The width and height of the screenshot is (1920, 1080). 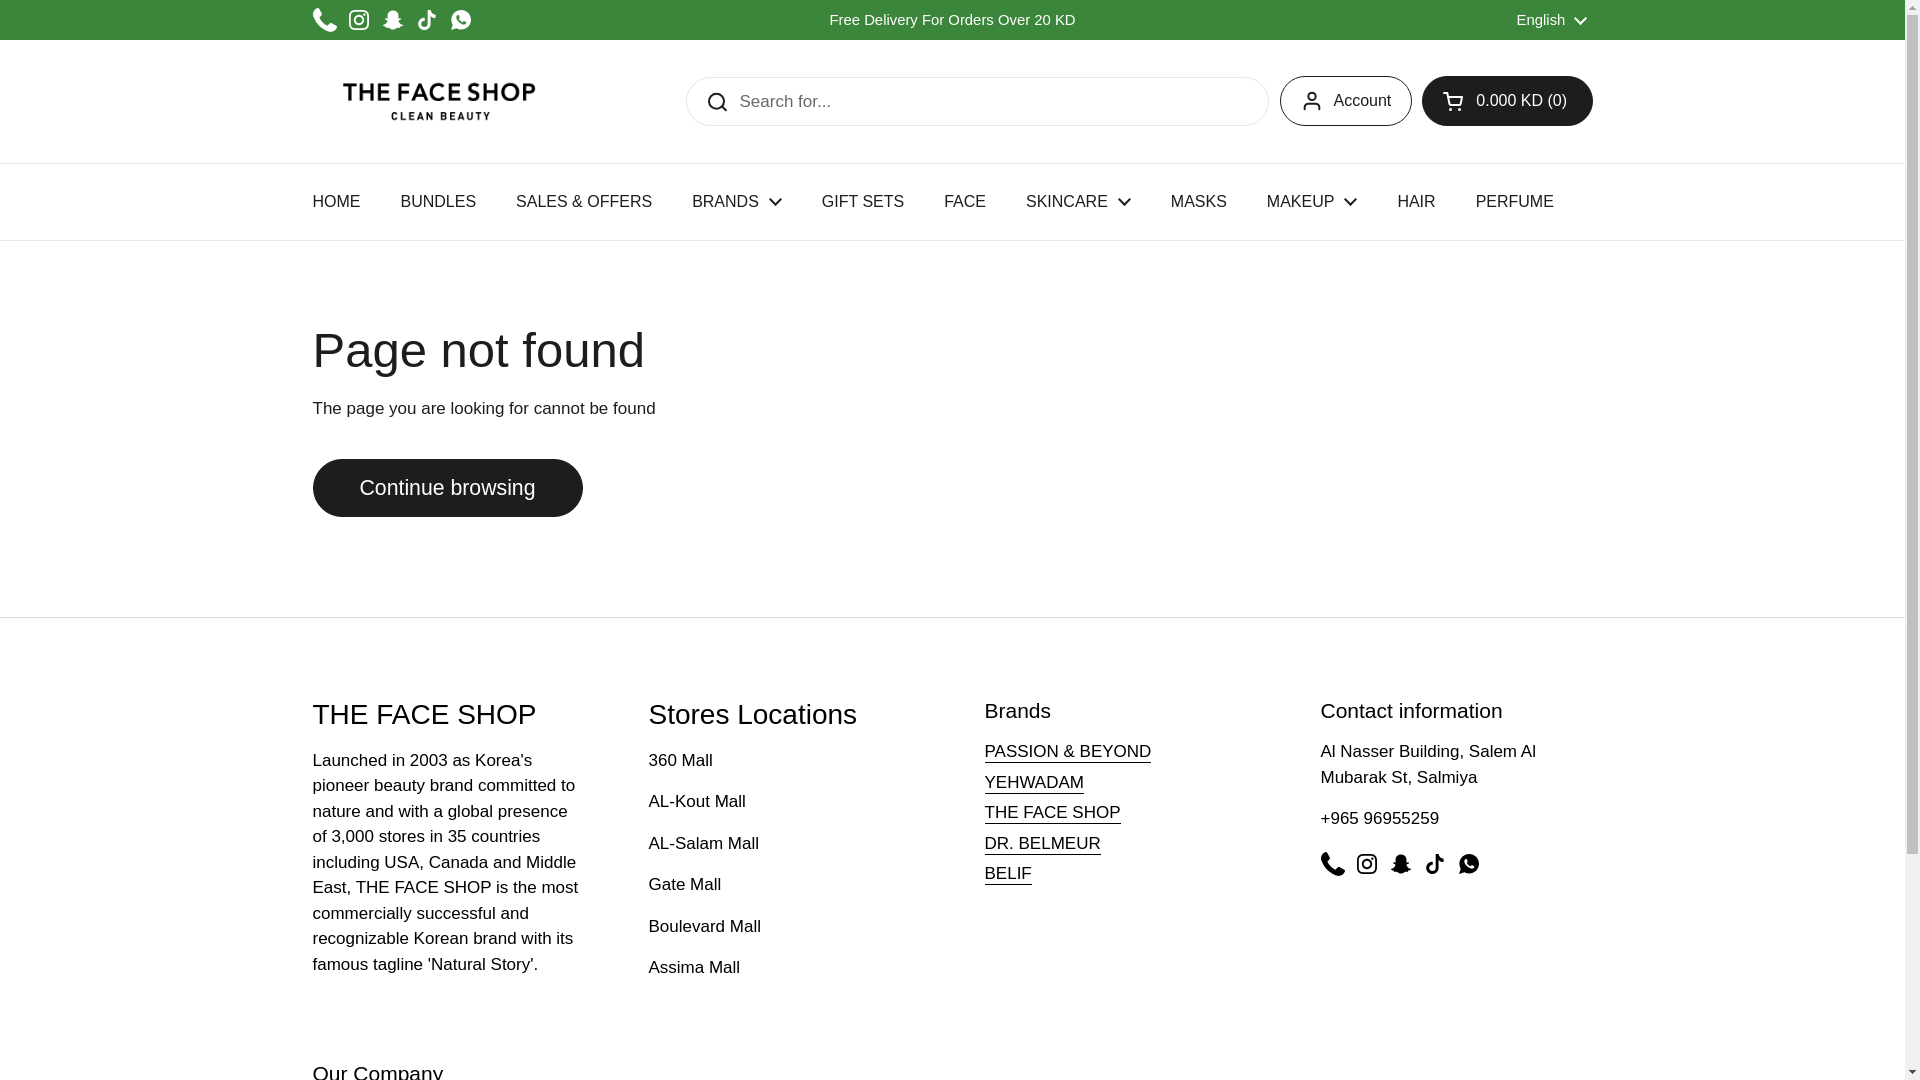 What do you see at coordinates (964, 202) in the screenshot?
I see `FACE` at bounding box center [964, 202].